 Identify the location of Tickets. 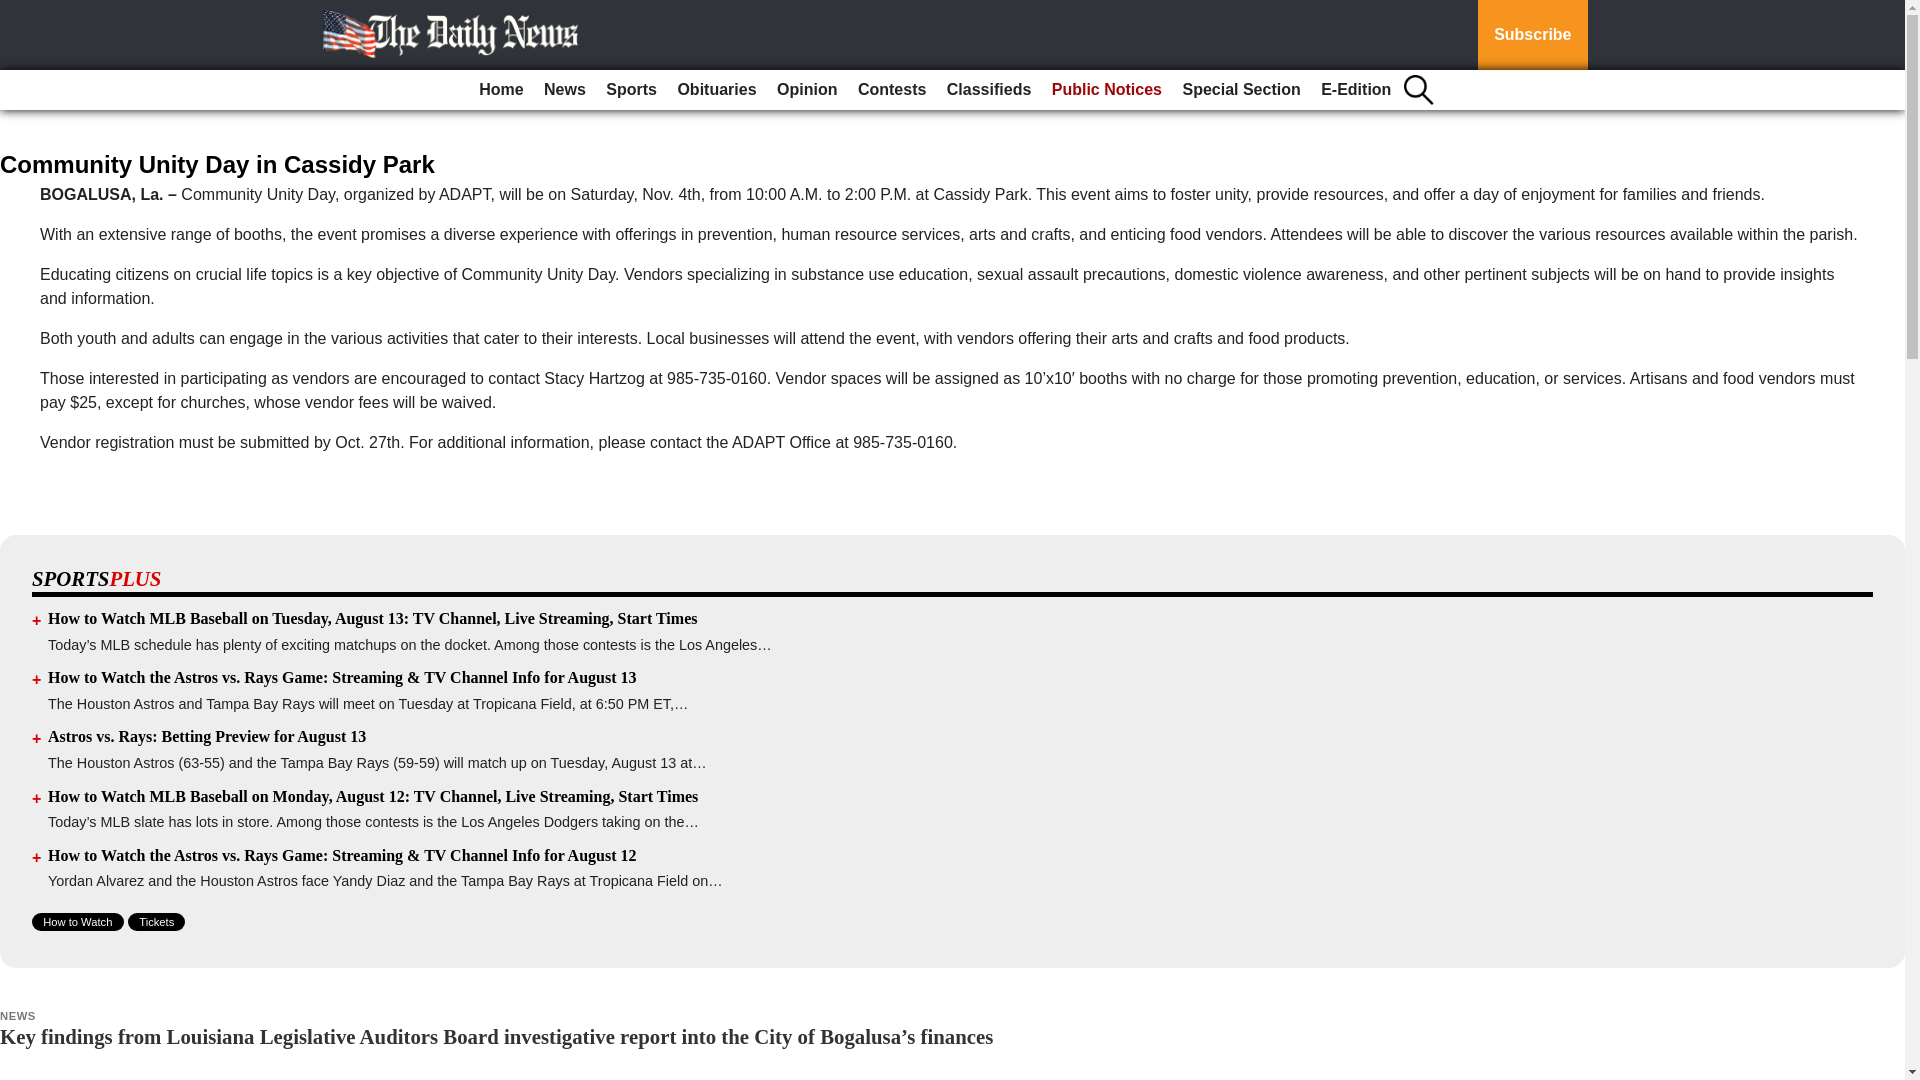
(156, 921).